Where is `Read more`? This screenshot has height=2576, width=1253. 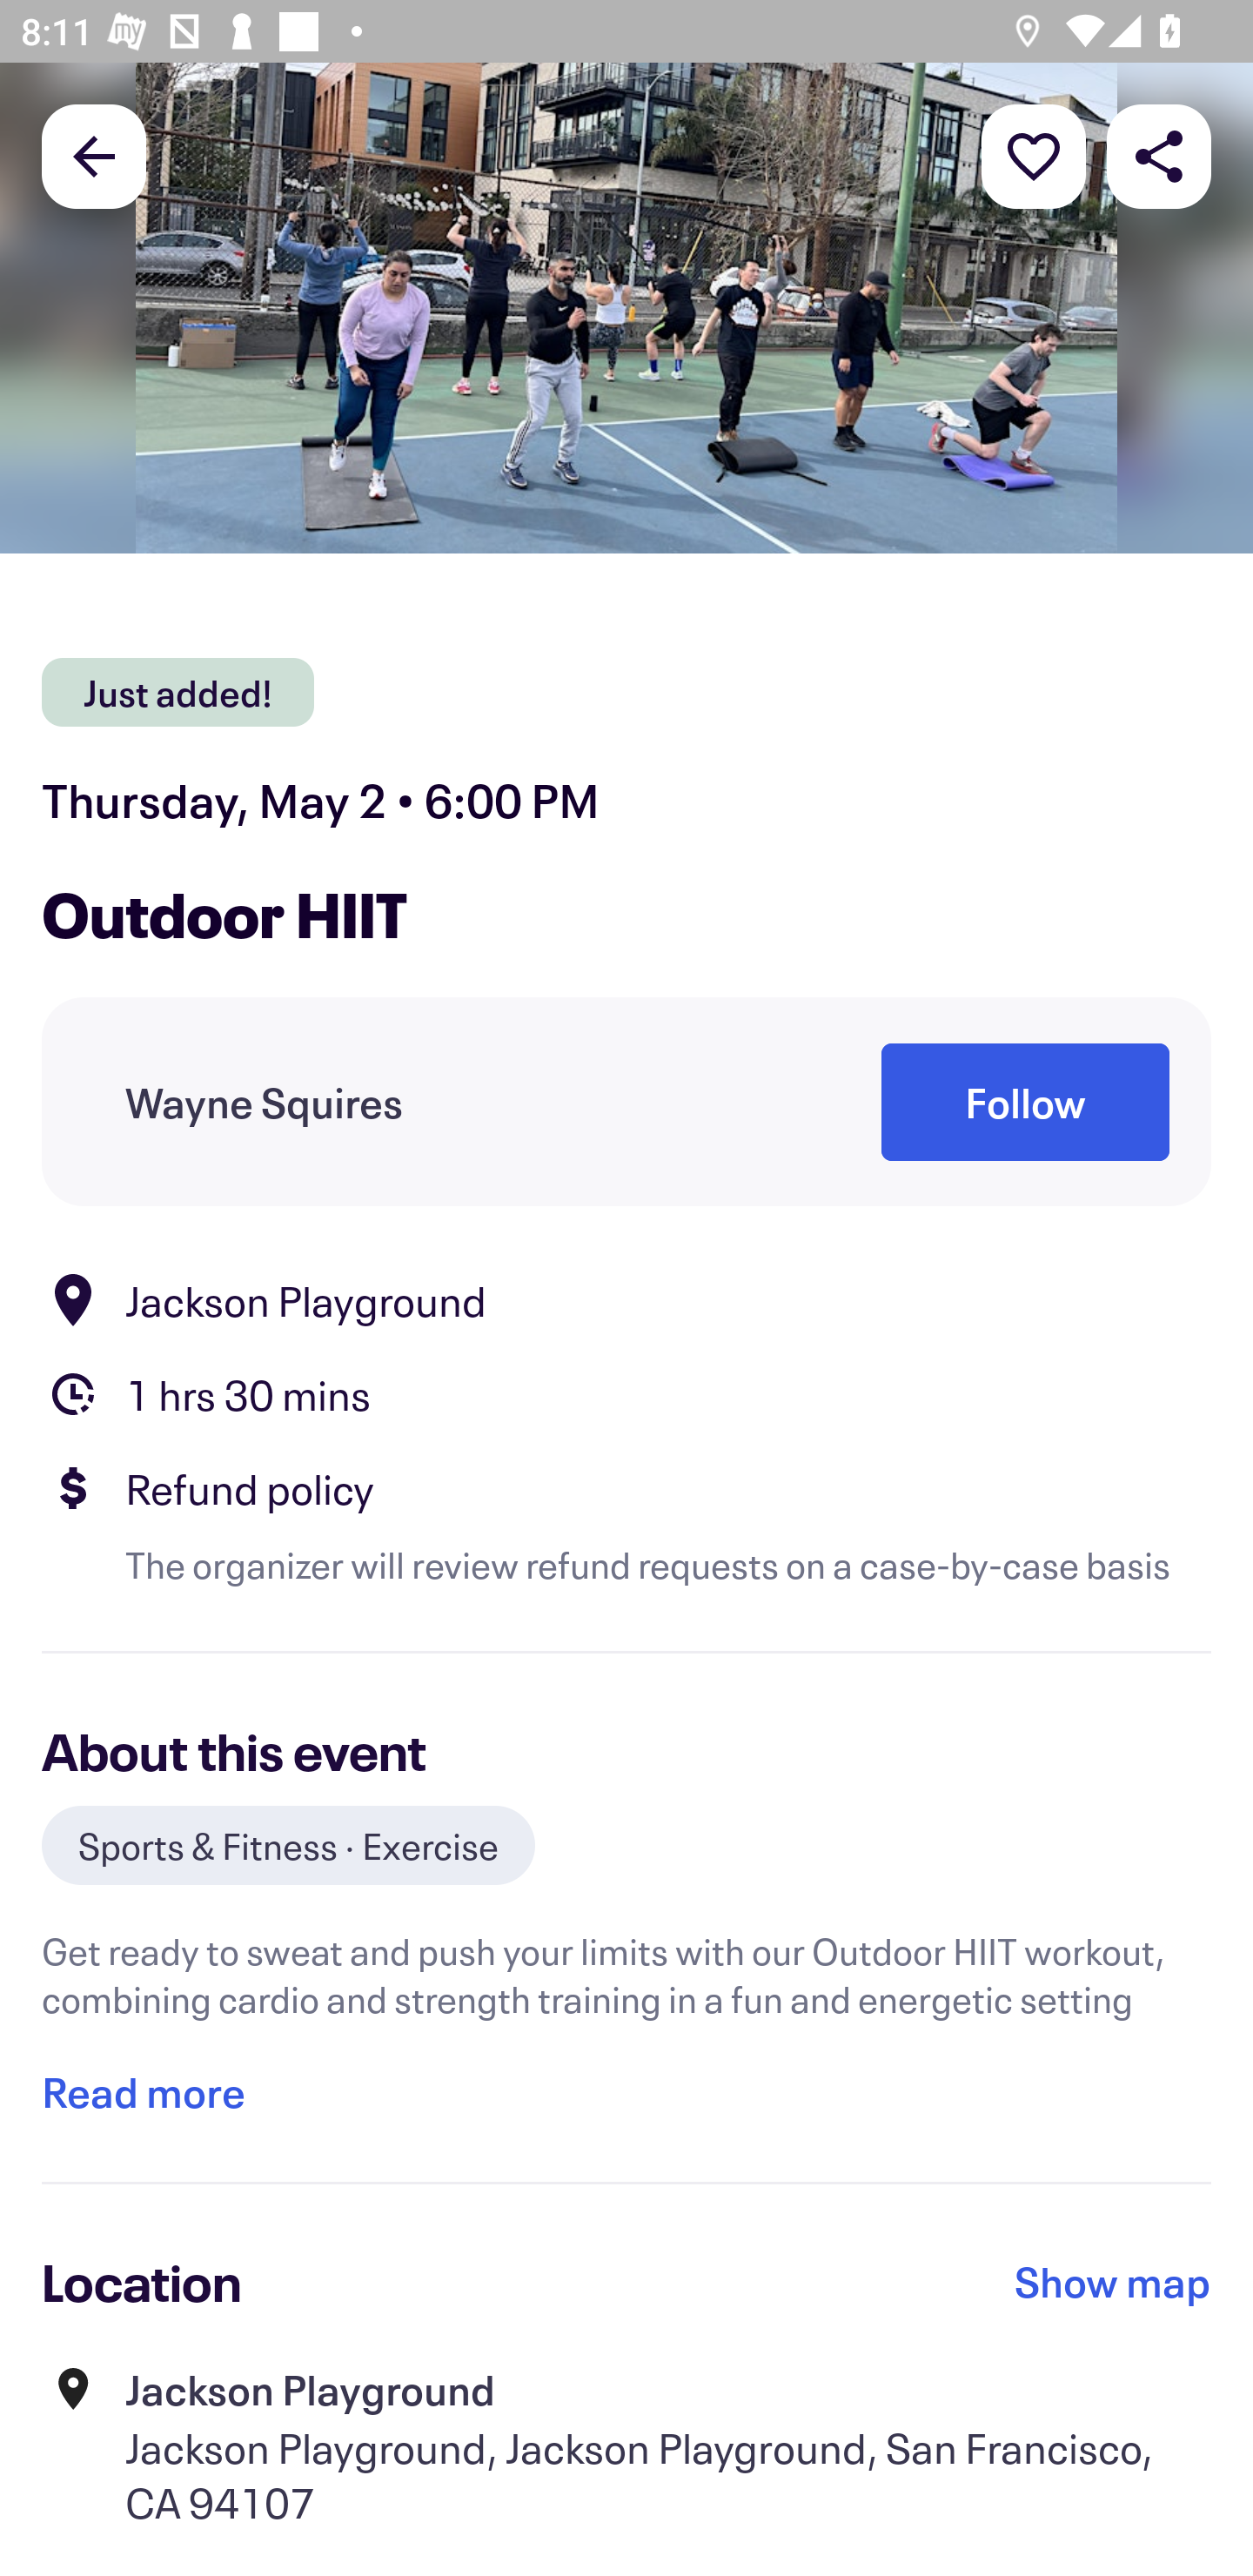 Read more is located at coordinates (143, 2091).